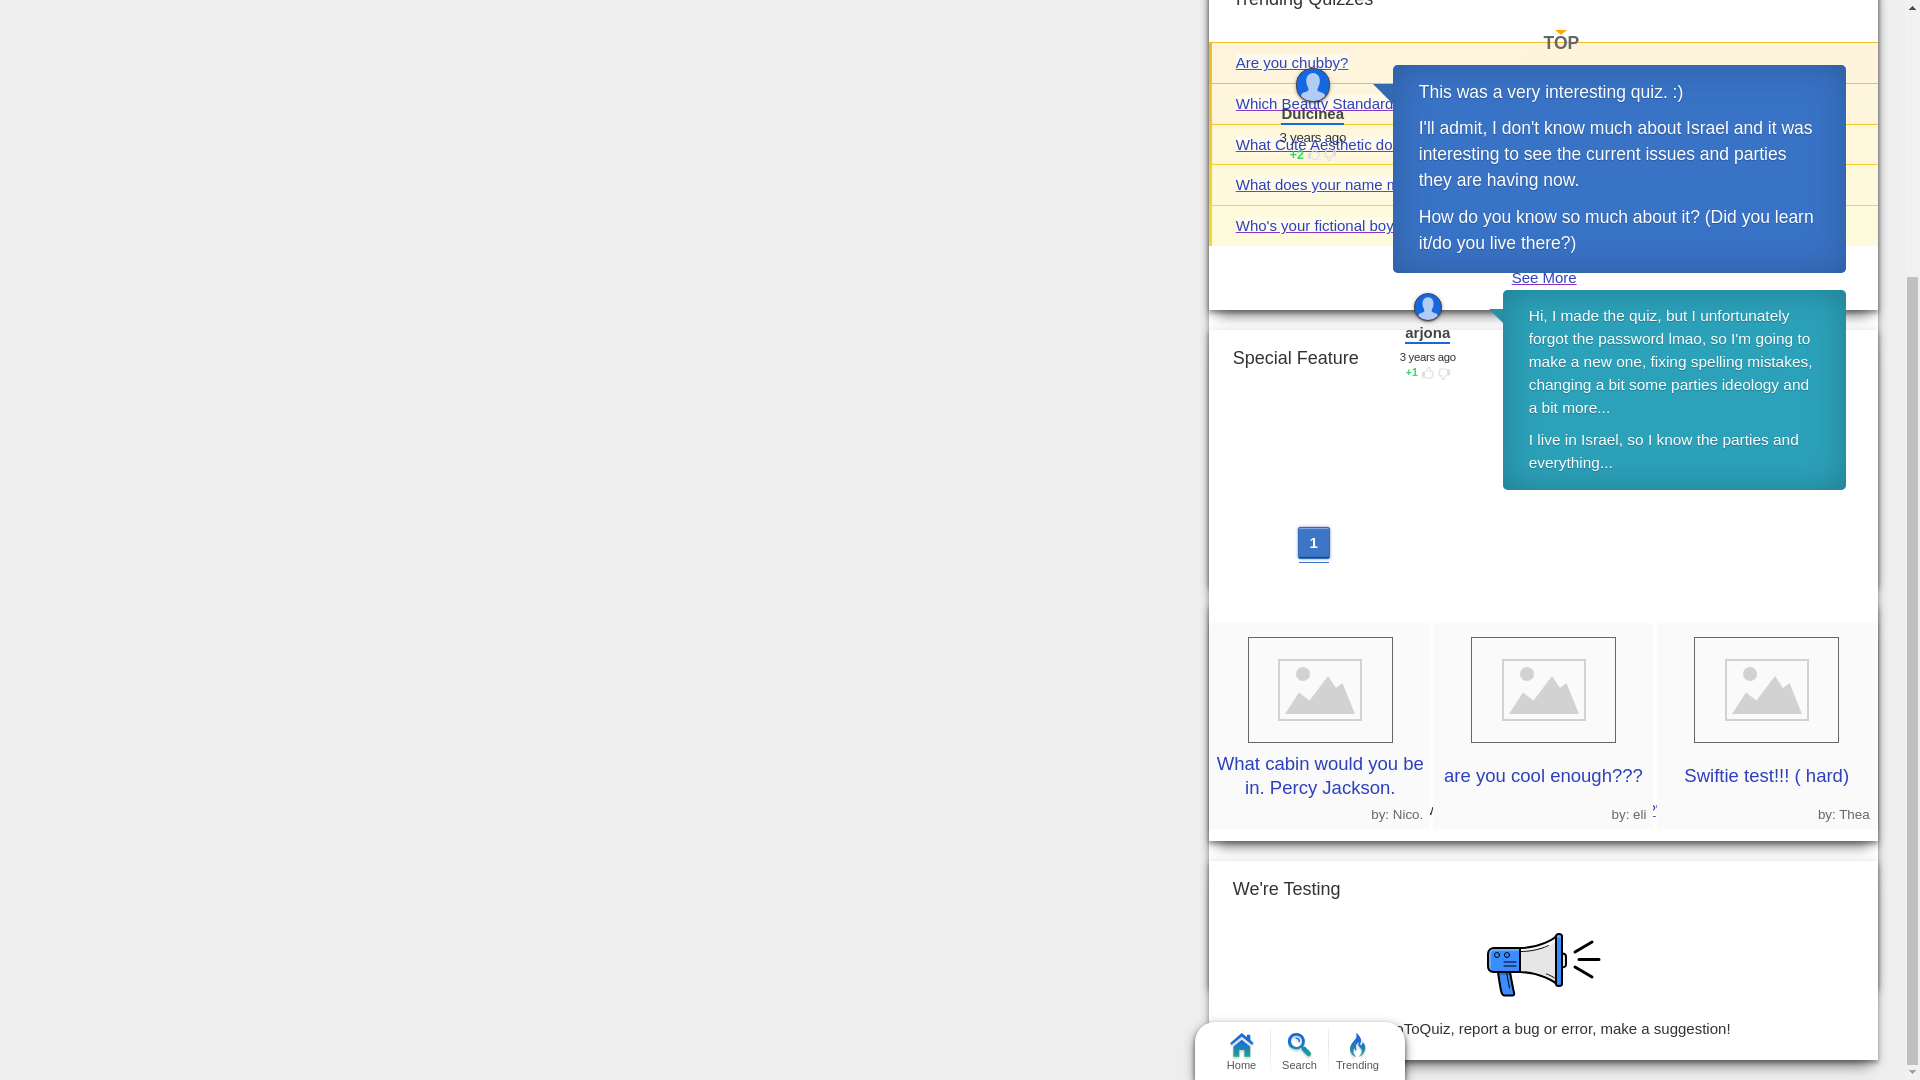 The width and height of the screenshot is (1920, 1080). I want to click on Who's your fictional boyfriend?, so click(1338, 226).